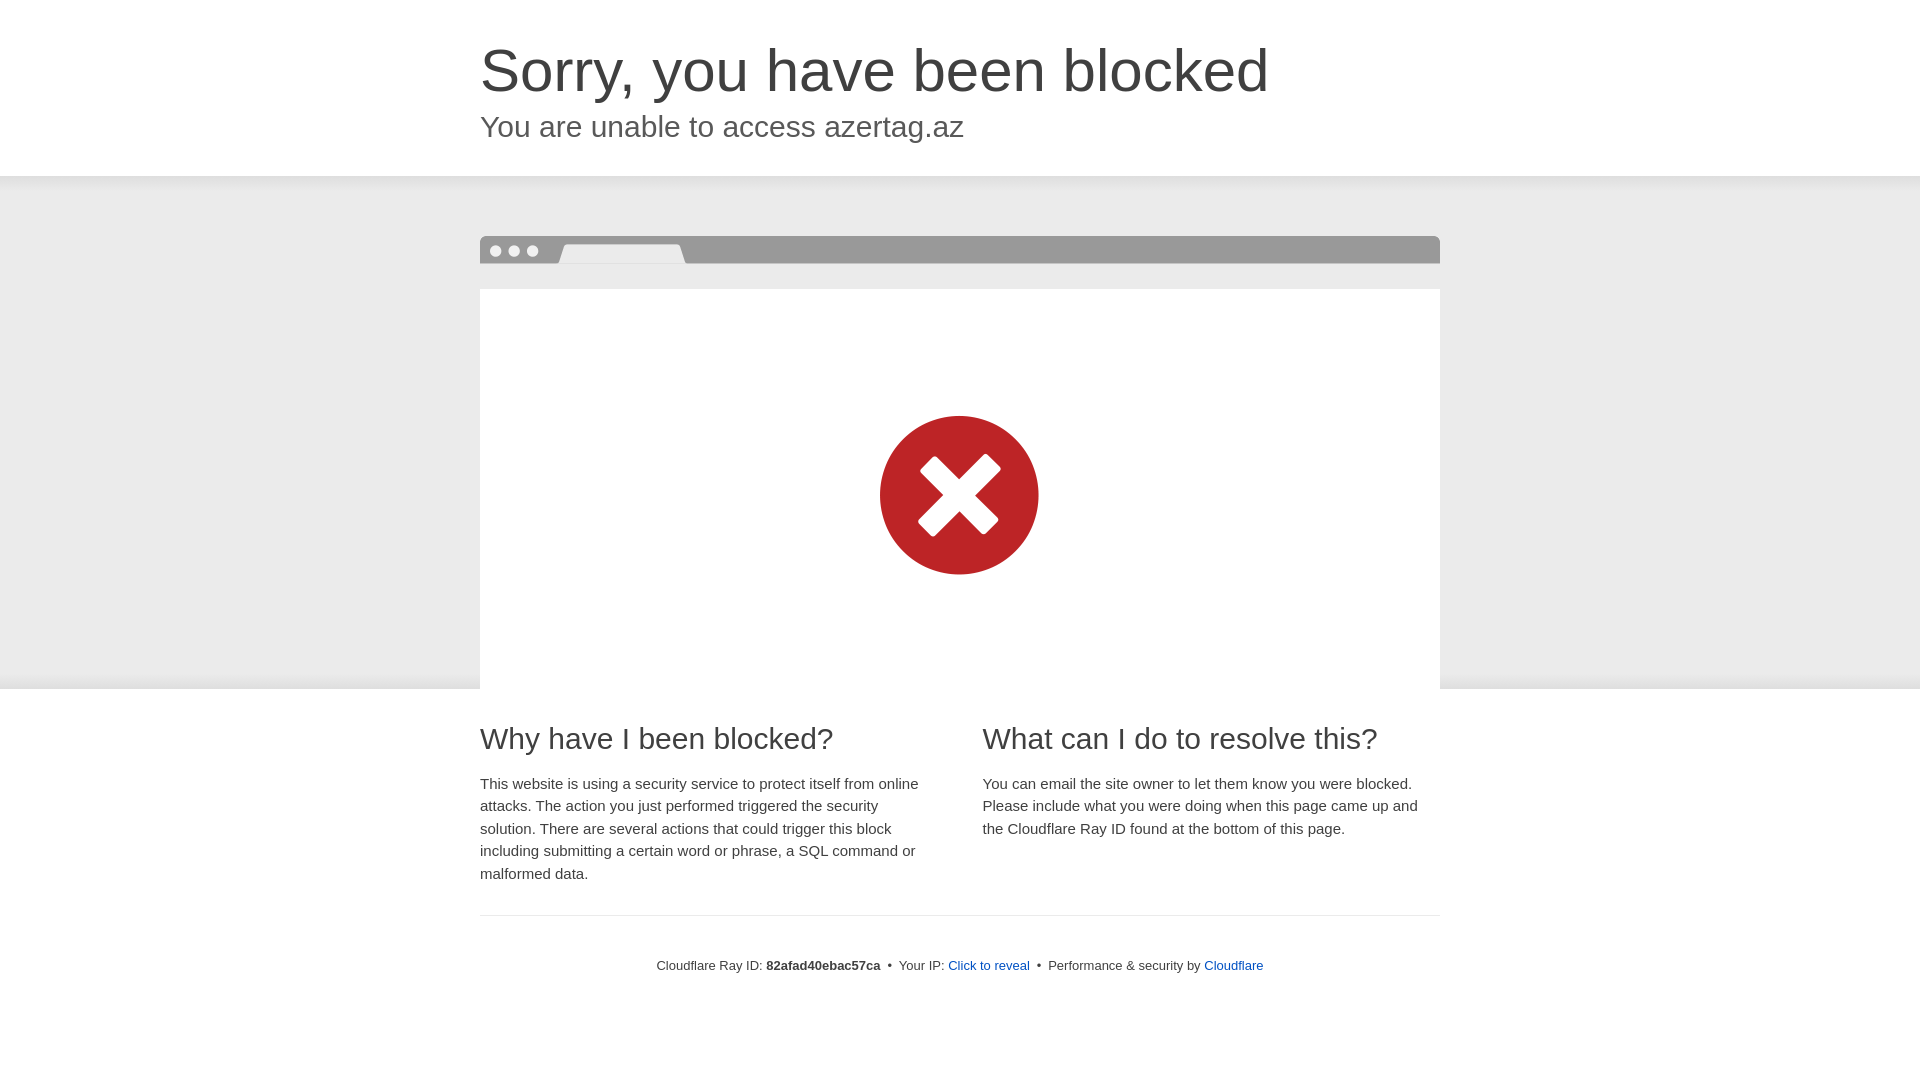 Image resolution: width=1920 pixels, height=1080 pixels. I want to click on Click to reveal, so click(989, 966).